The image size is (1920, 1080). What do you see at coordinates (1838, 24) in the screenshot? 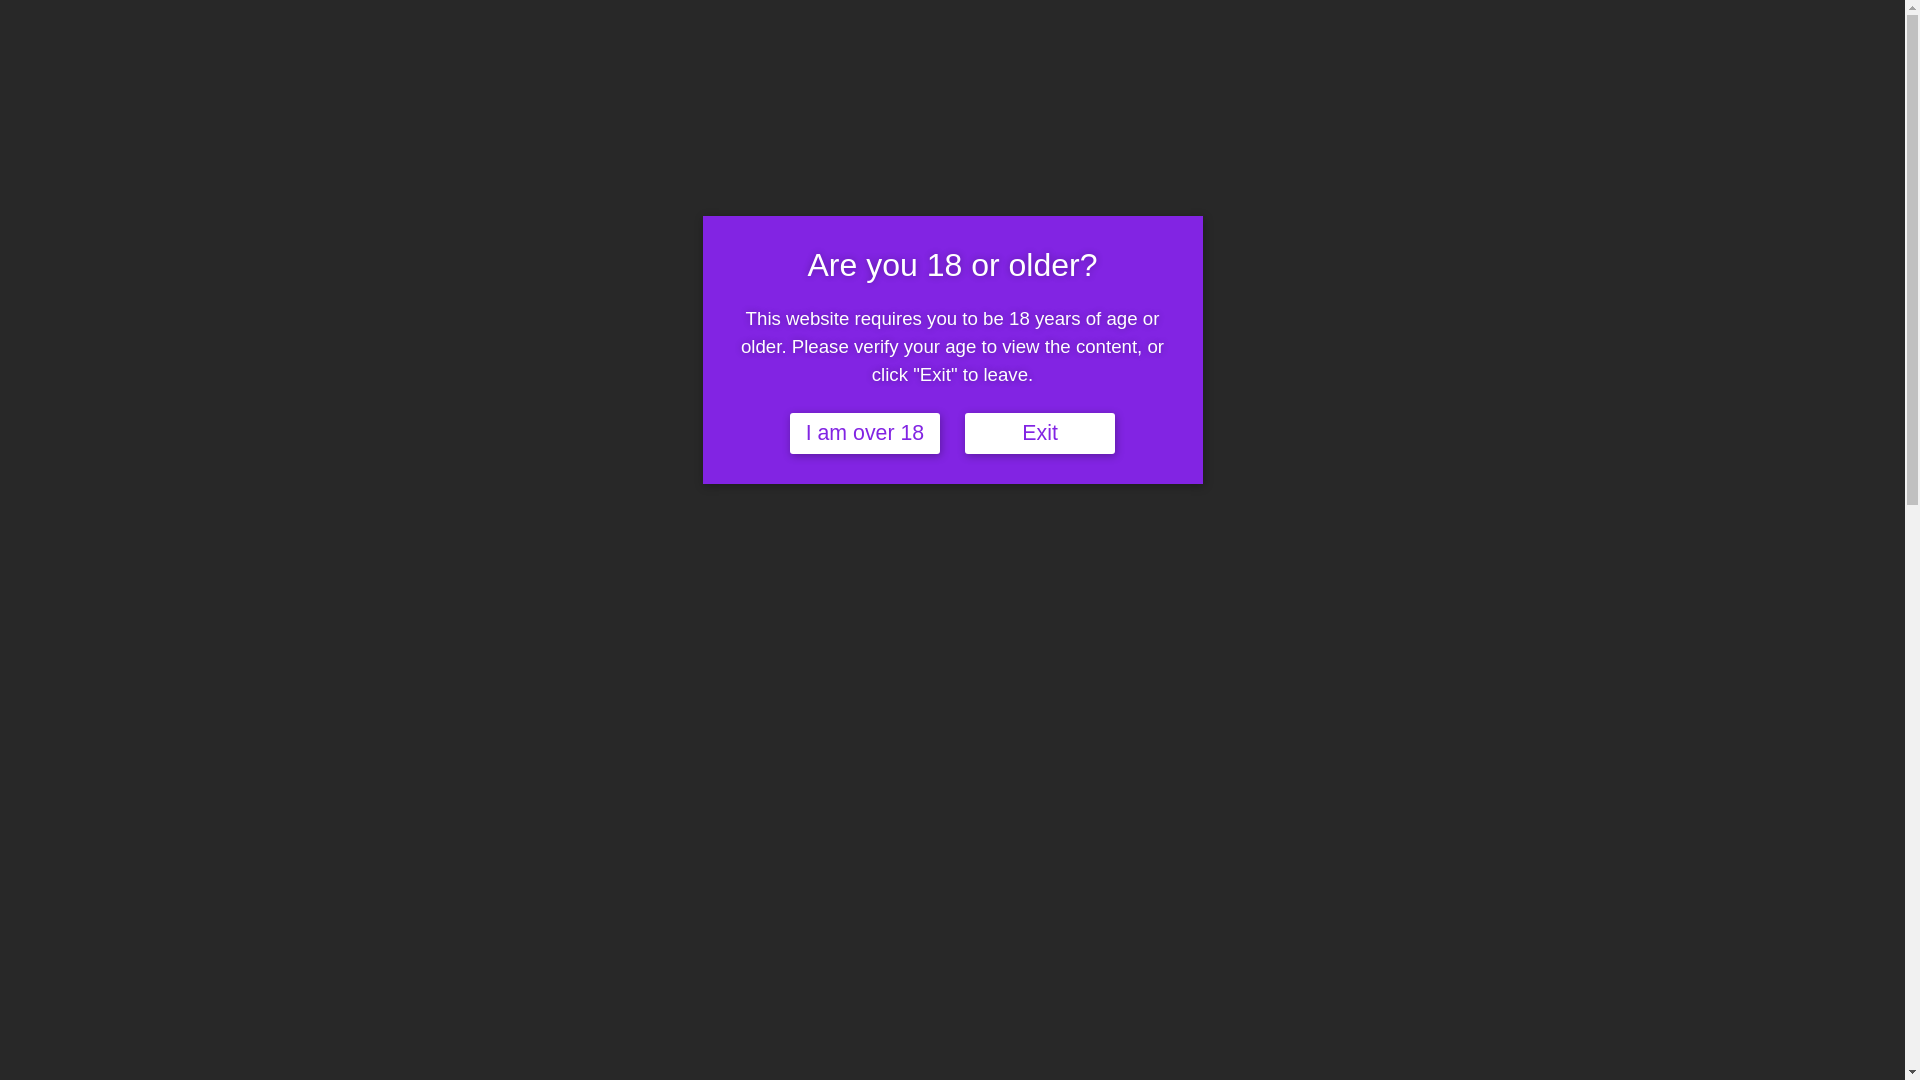
I see `CONTACT` at bounding box center [1838, 24].